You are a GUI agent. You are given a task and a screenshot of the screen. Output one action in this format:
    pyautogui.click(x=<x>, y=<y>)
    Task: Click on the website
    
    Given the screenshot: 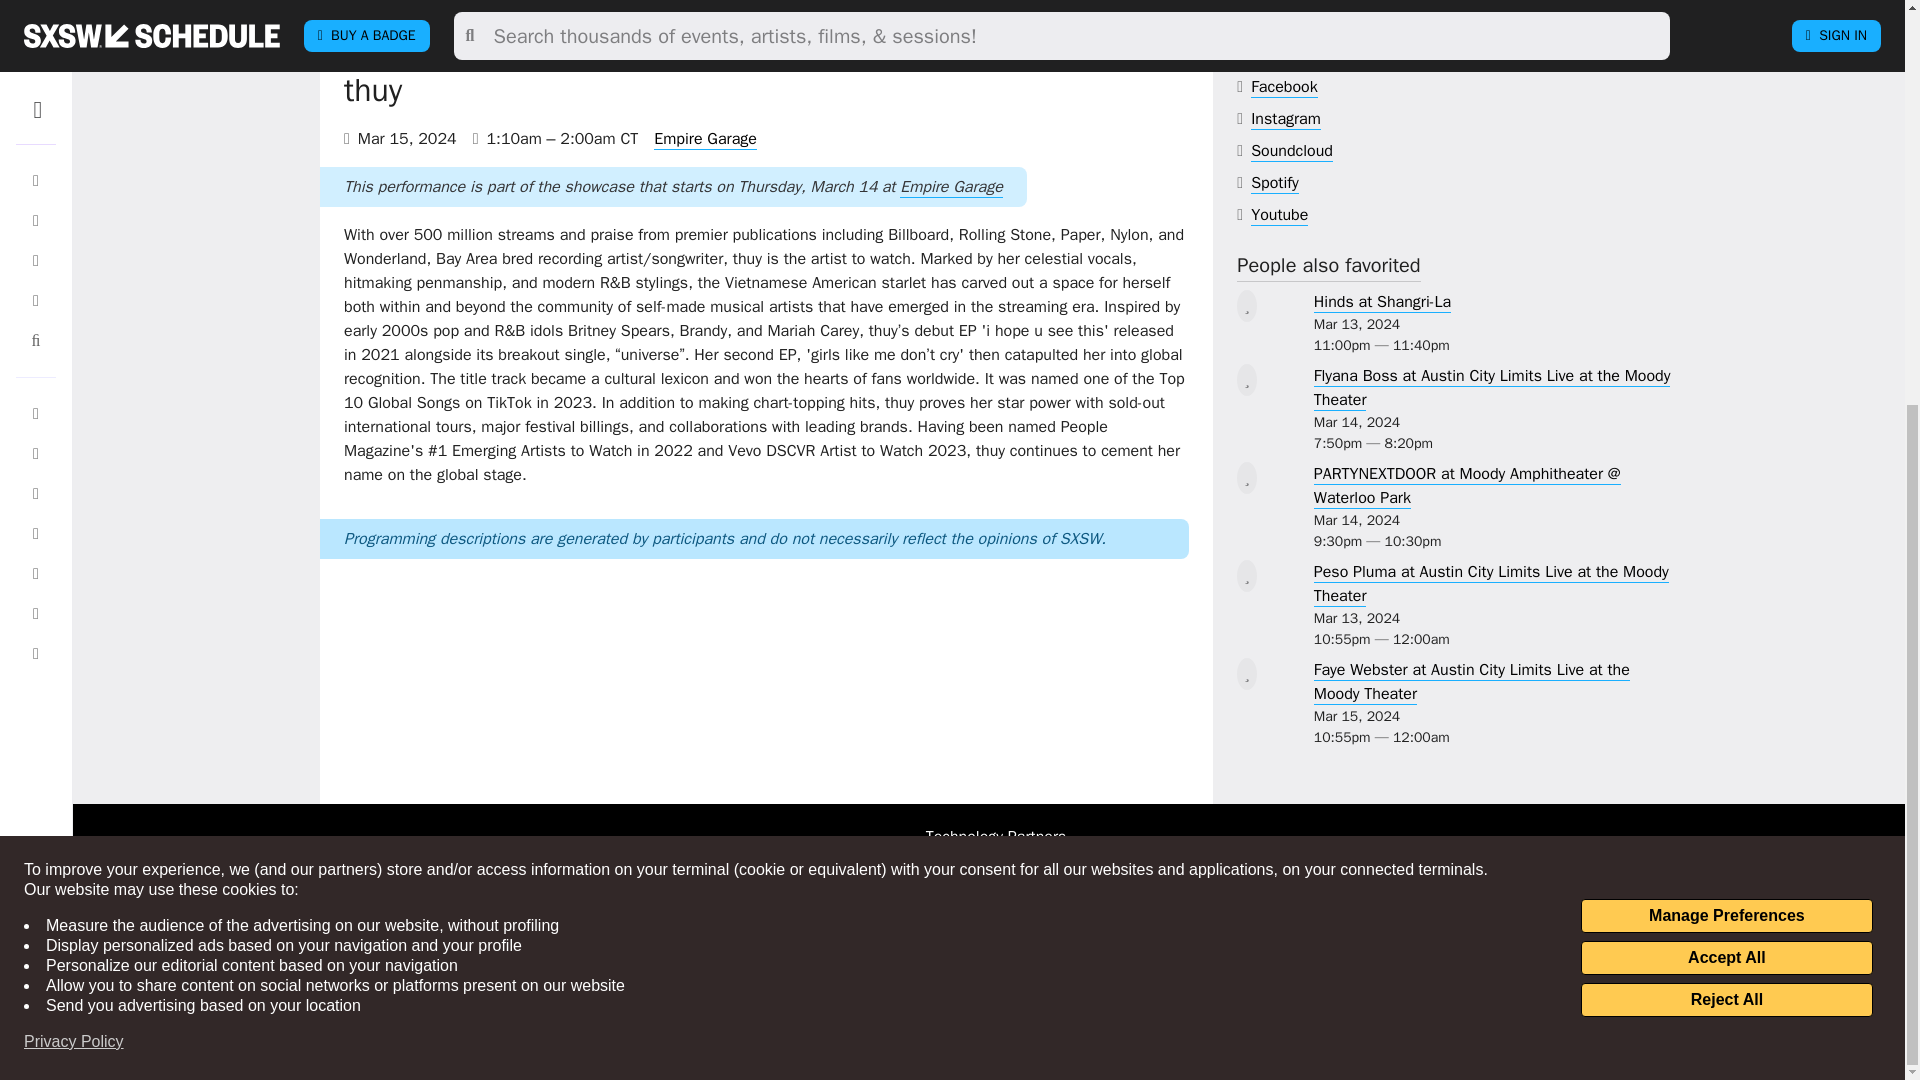 What is the action you would take?
    pyautogui.click(x=1305, y=22)
    